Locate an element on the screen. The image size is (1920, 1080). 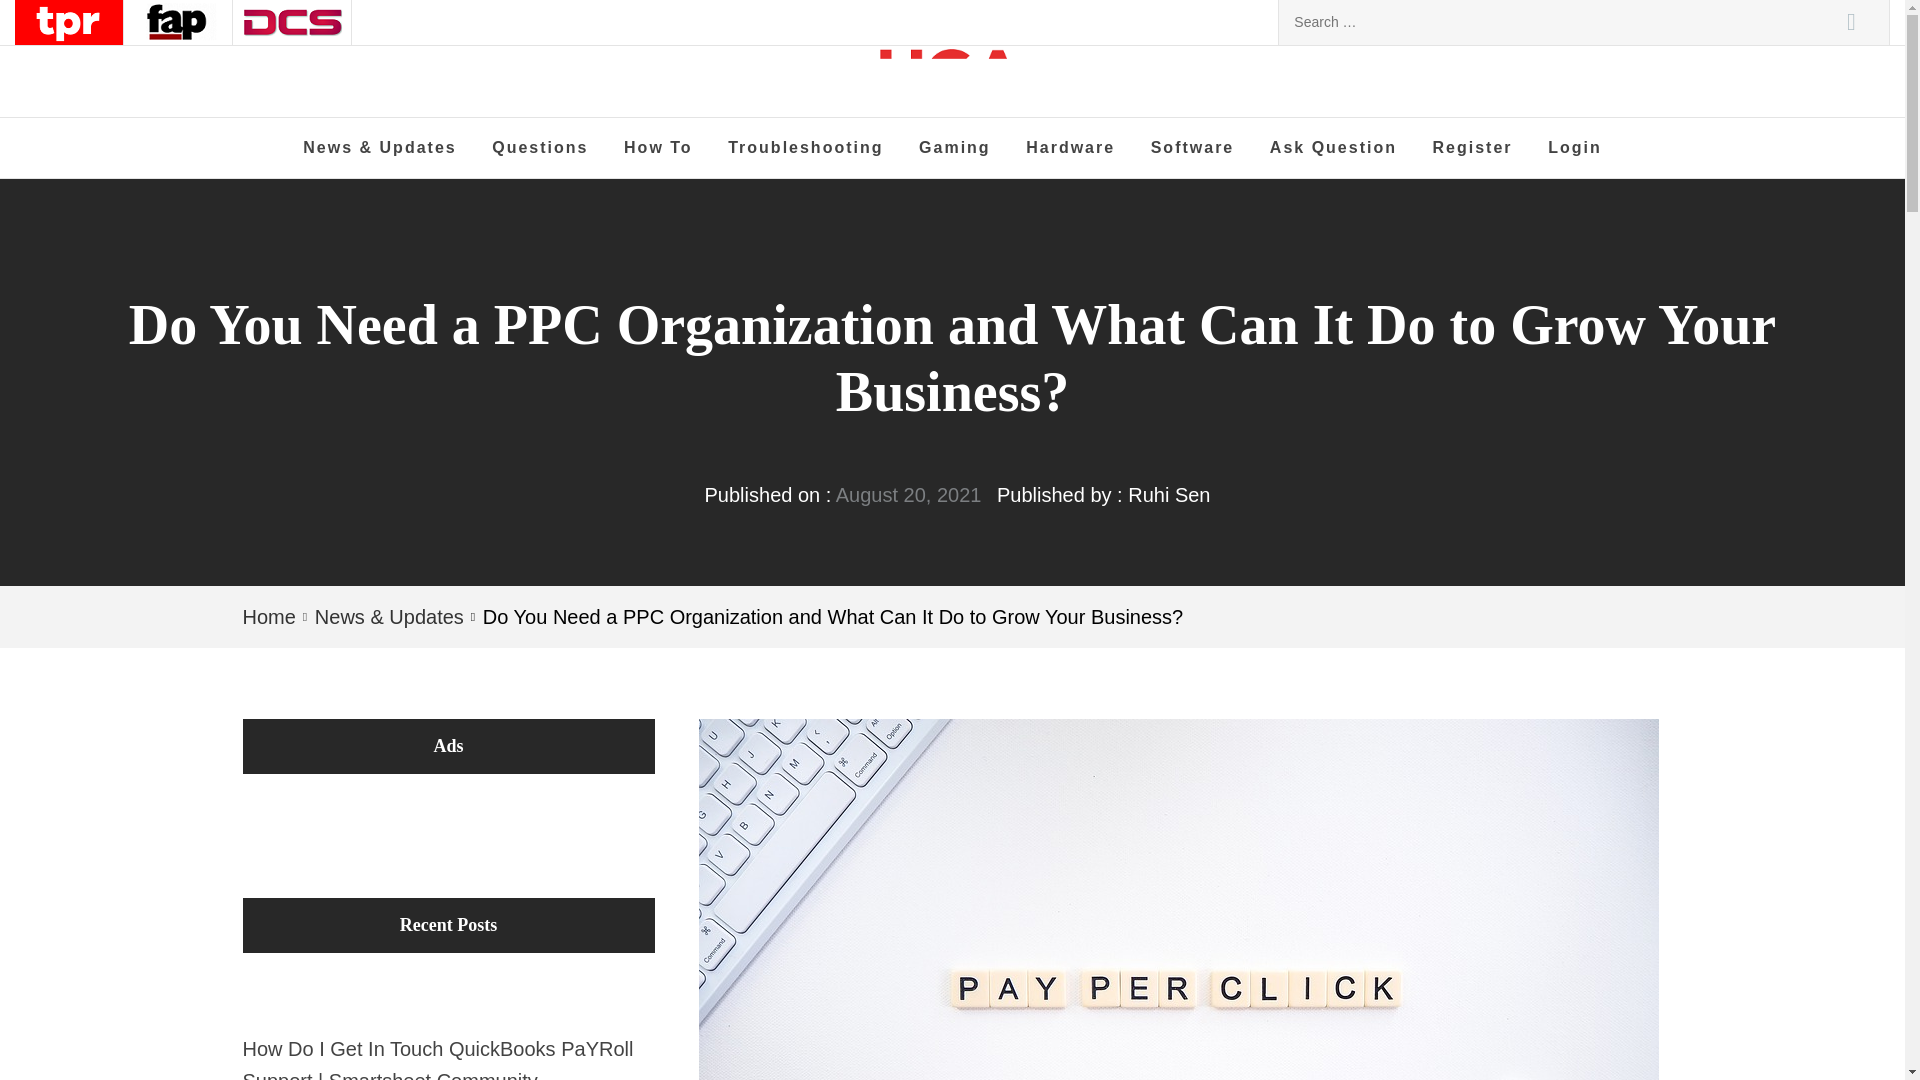
Questions is located at coordinates (539, 148).